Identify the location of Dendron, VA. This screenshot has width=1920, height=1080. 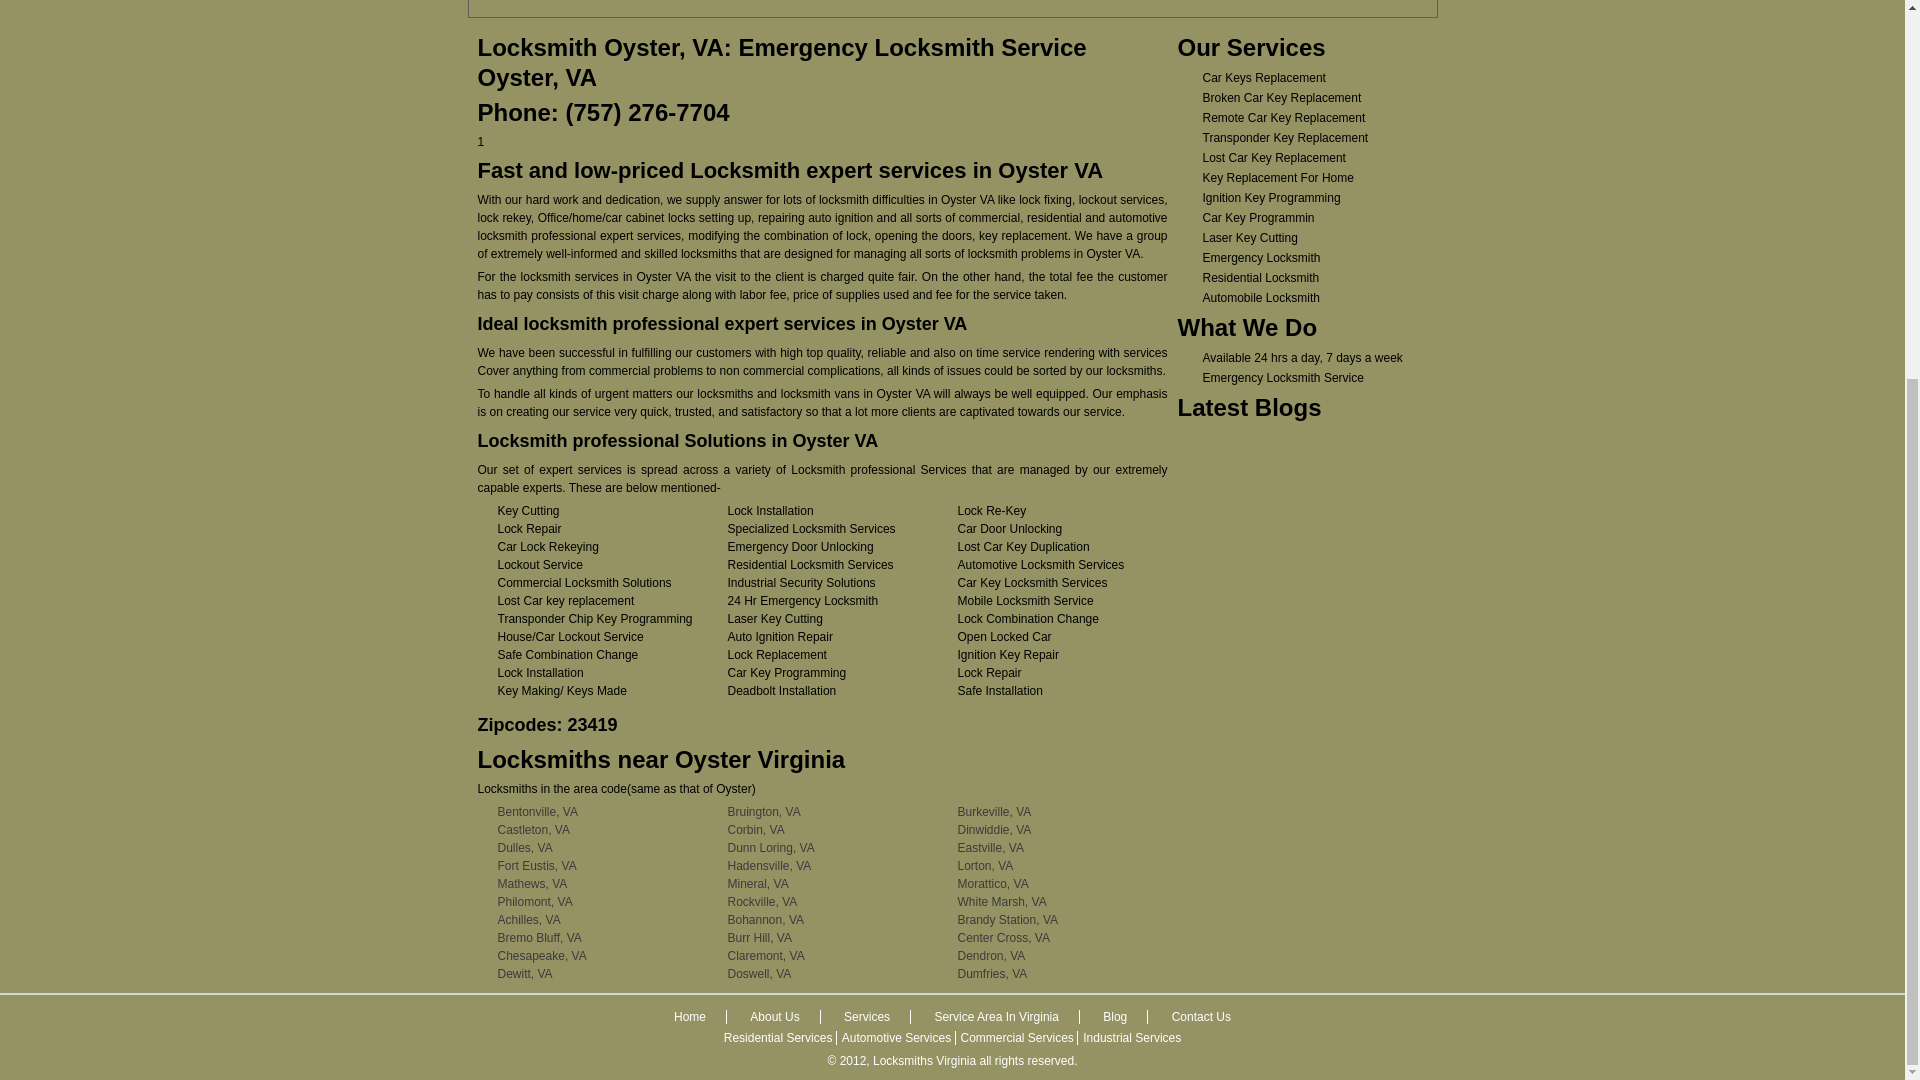
(992, 956).